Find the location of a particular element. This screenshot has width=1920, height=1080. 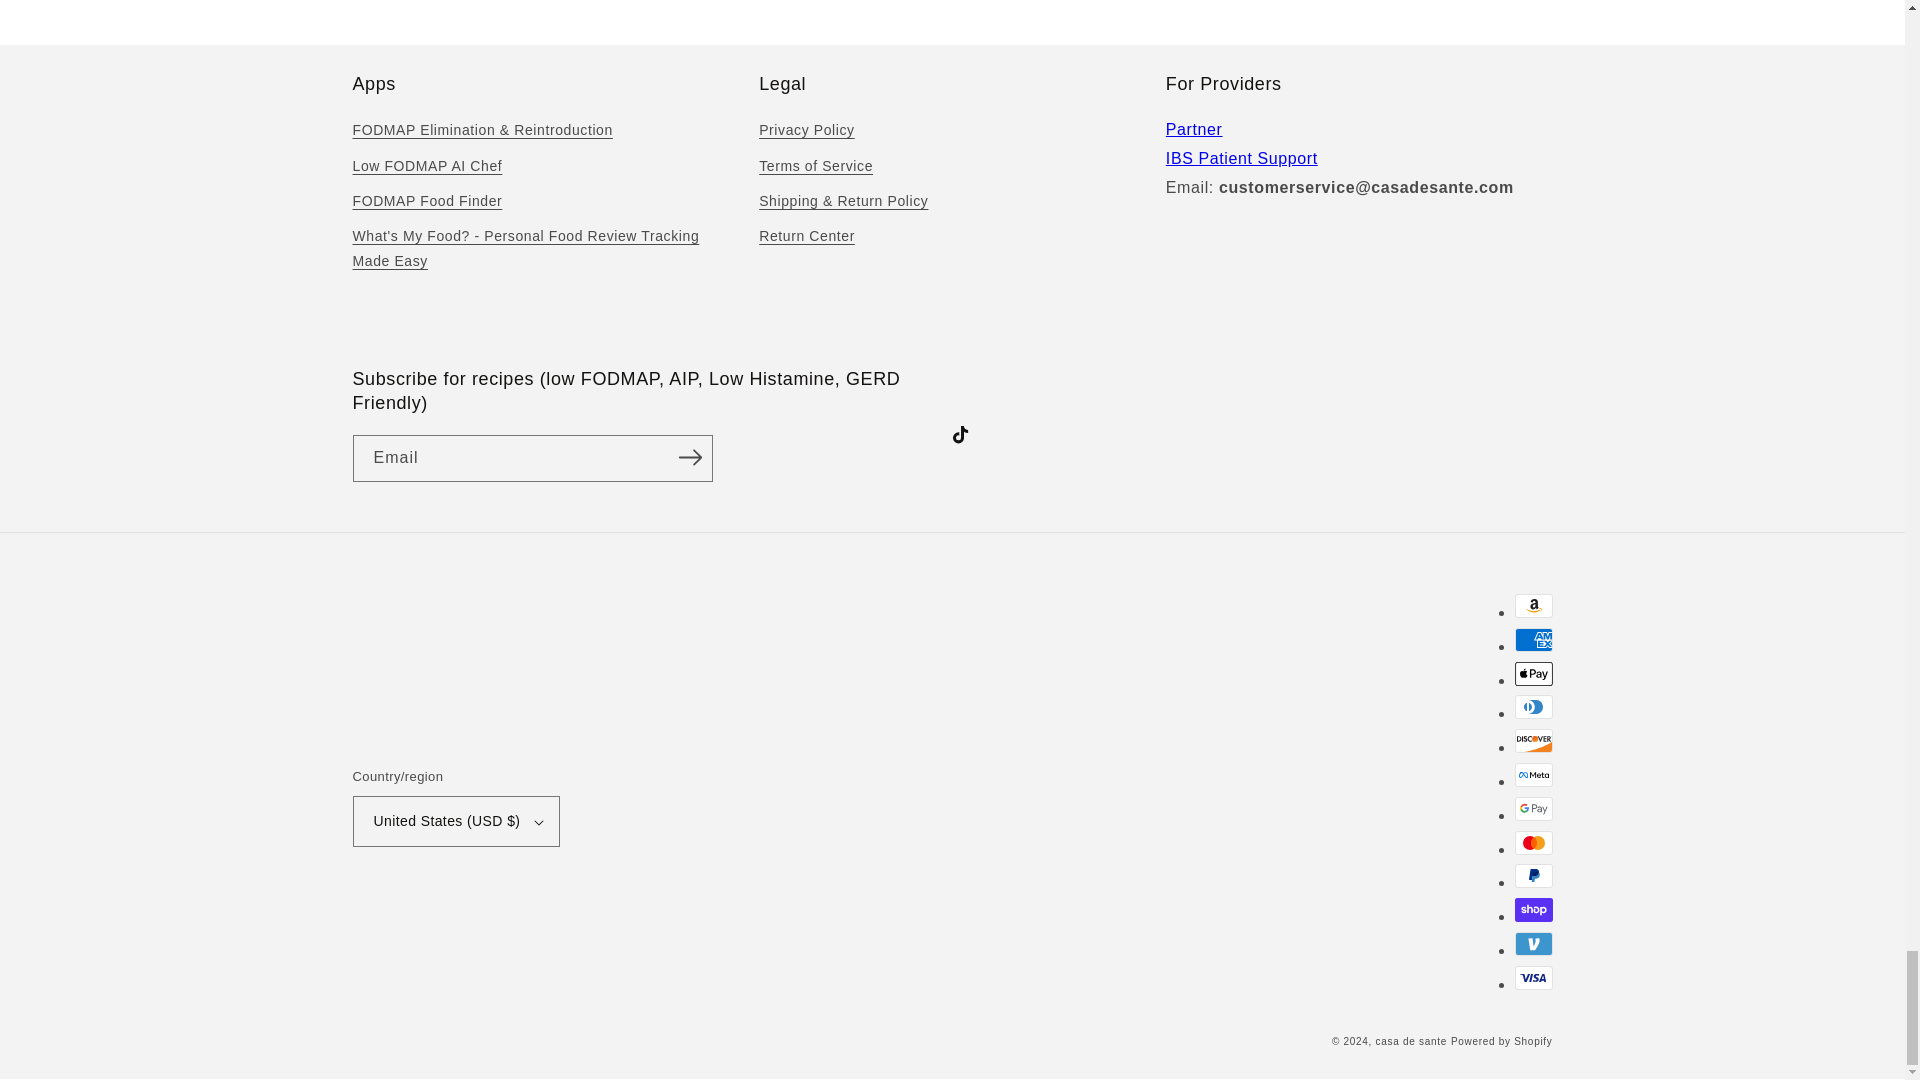

IBS Support is located at coordinates (1241, 158).